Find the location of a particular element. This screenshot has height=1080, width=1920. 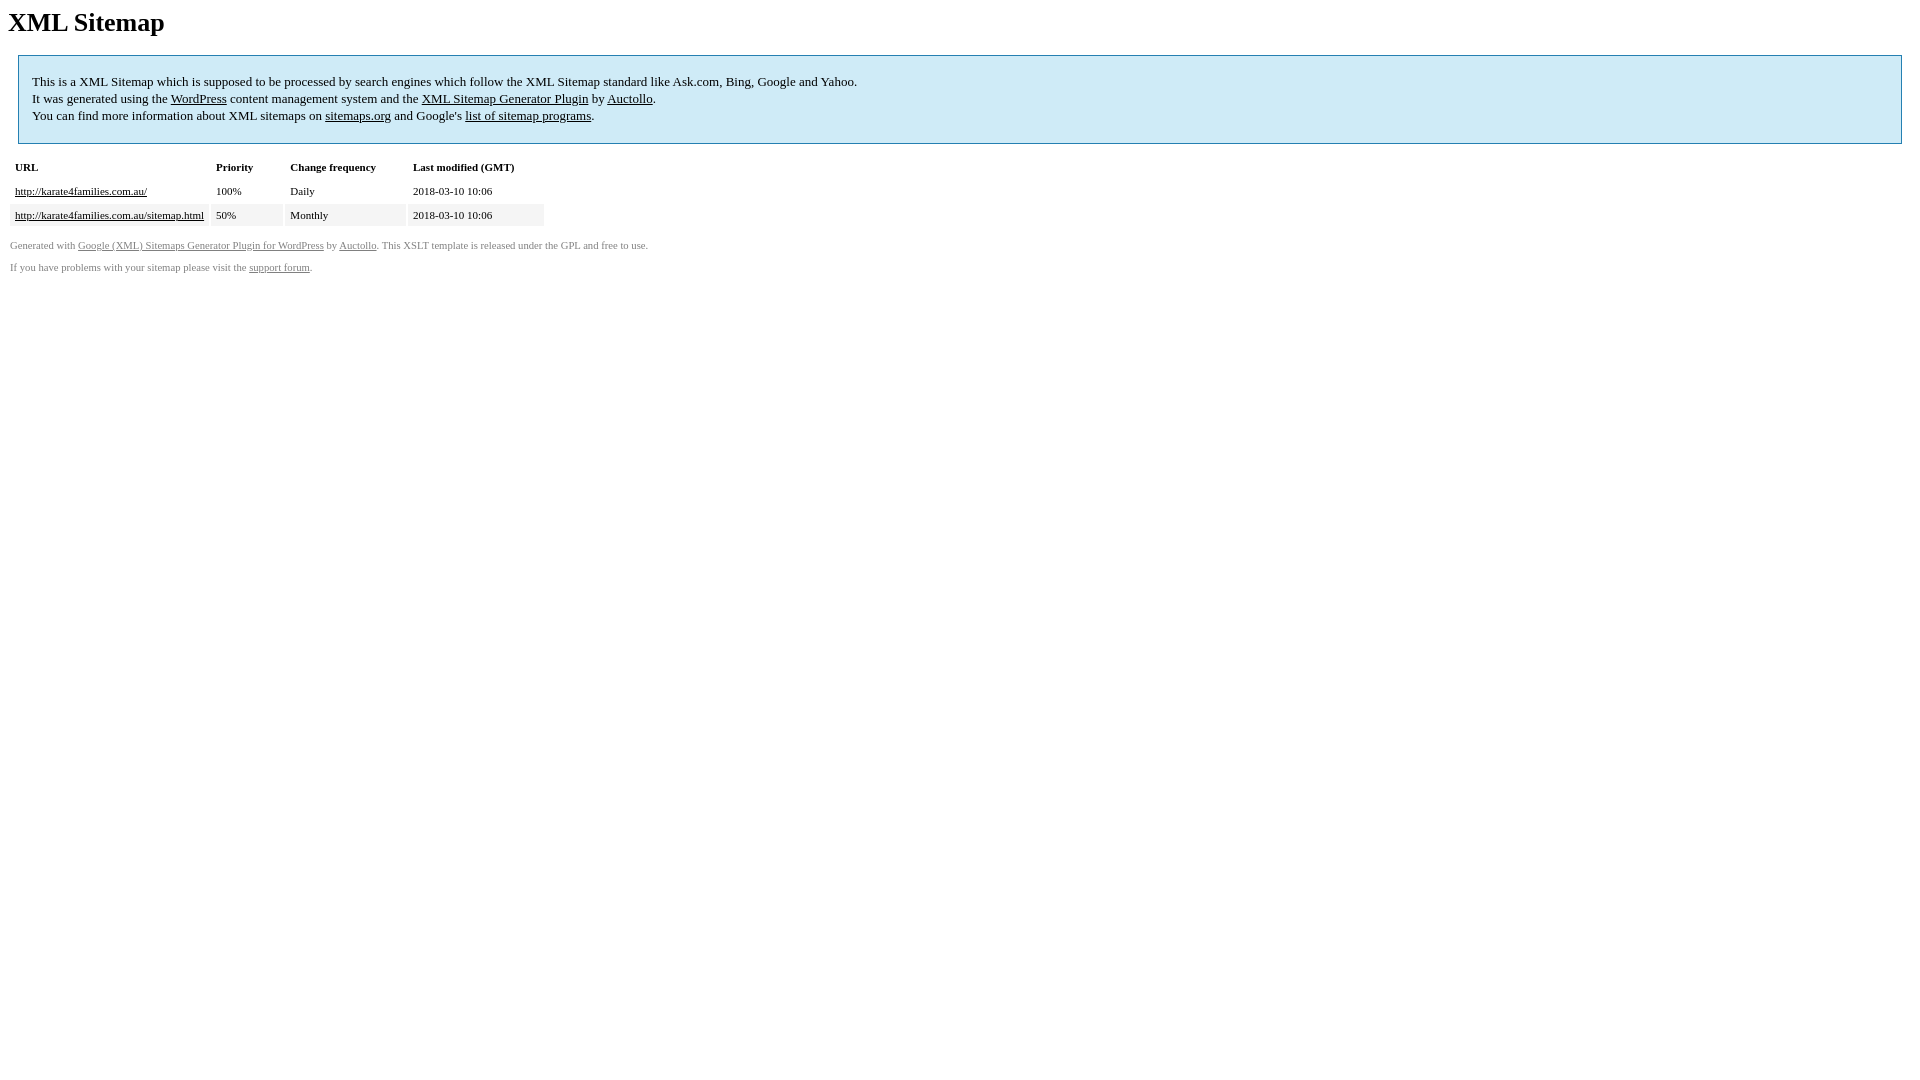

Google (XML) Sitemaps Generator Plugin for WordPress is located at coordinates (201, 246).